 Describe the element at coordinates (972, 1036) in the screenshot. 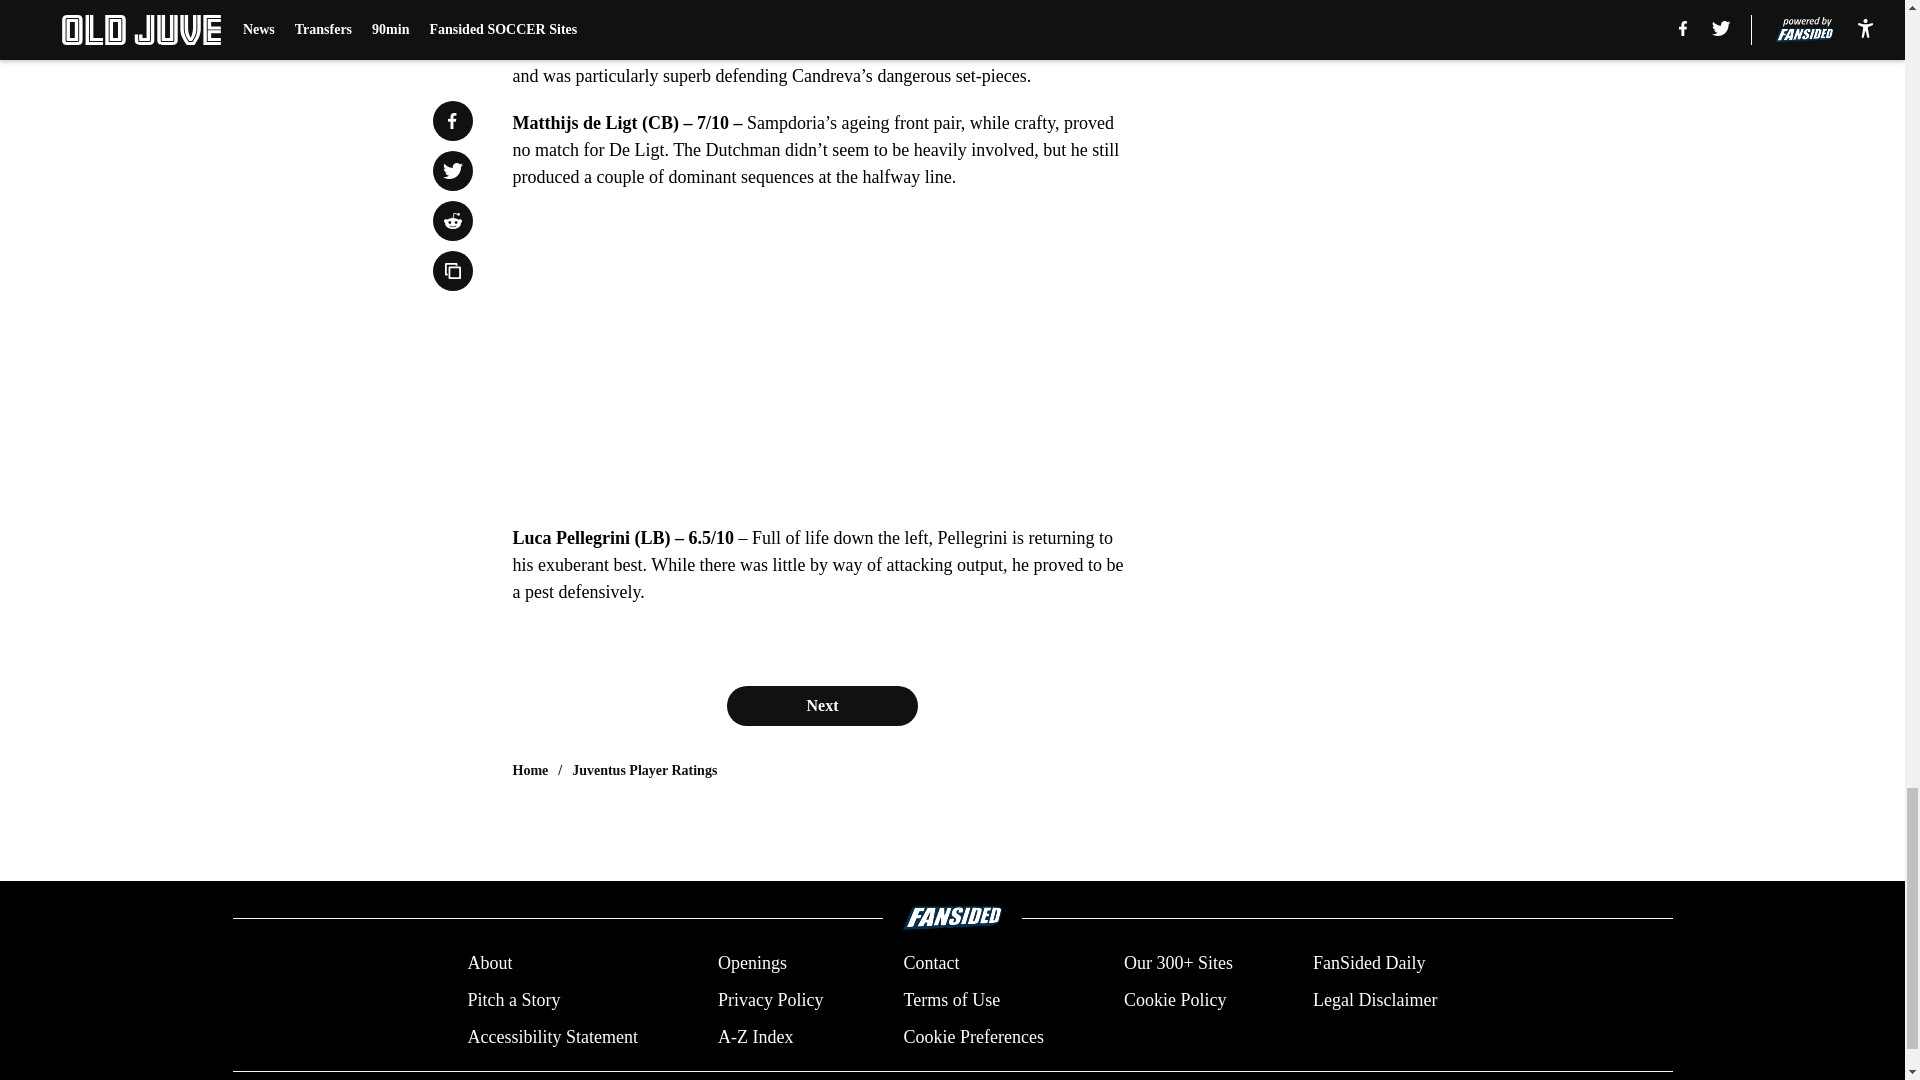

I see `Cookie Preferences` at that location.